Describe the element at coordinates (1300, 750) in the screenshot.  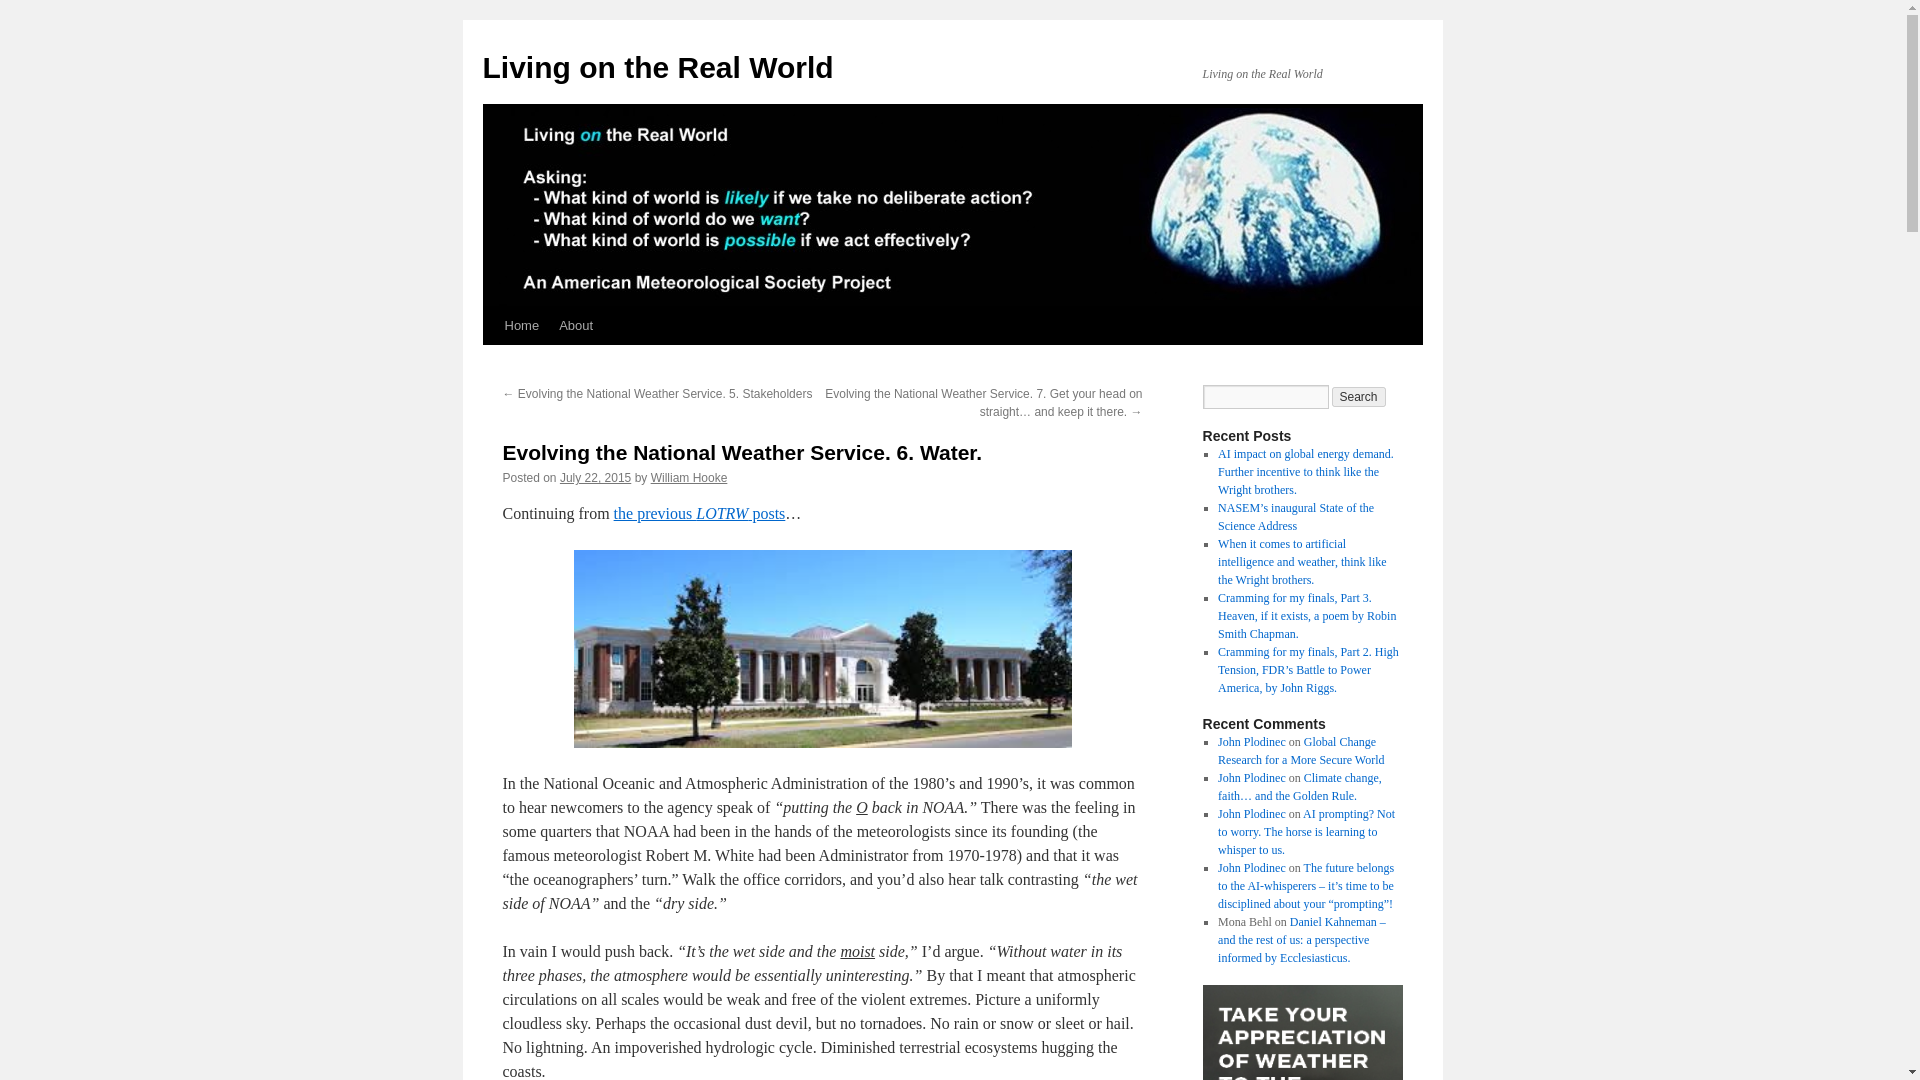
I see `Global Change Research for a More Secure World` at that location.